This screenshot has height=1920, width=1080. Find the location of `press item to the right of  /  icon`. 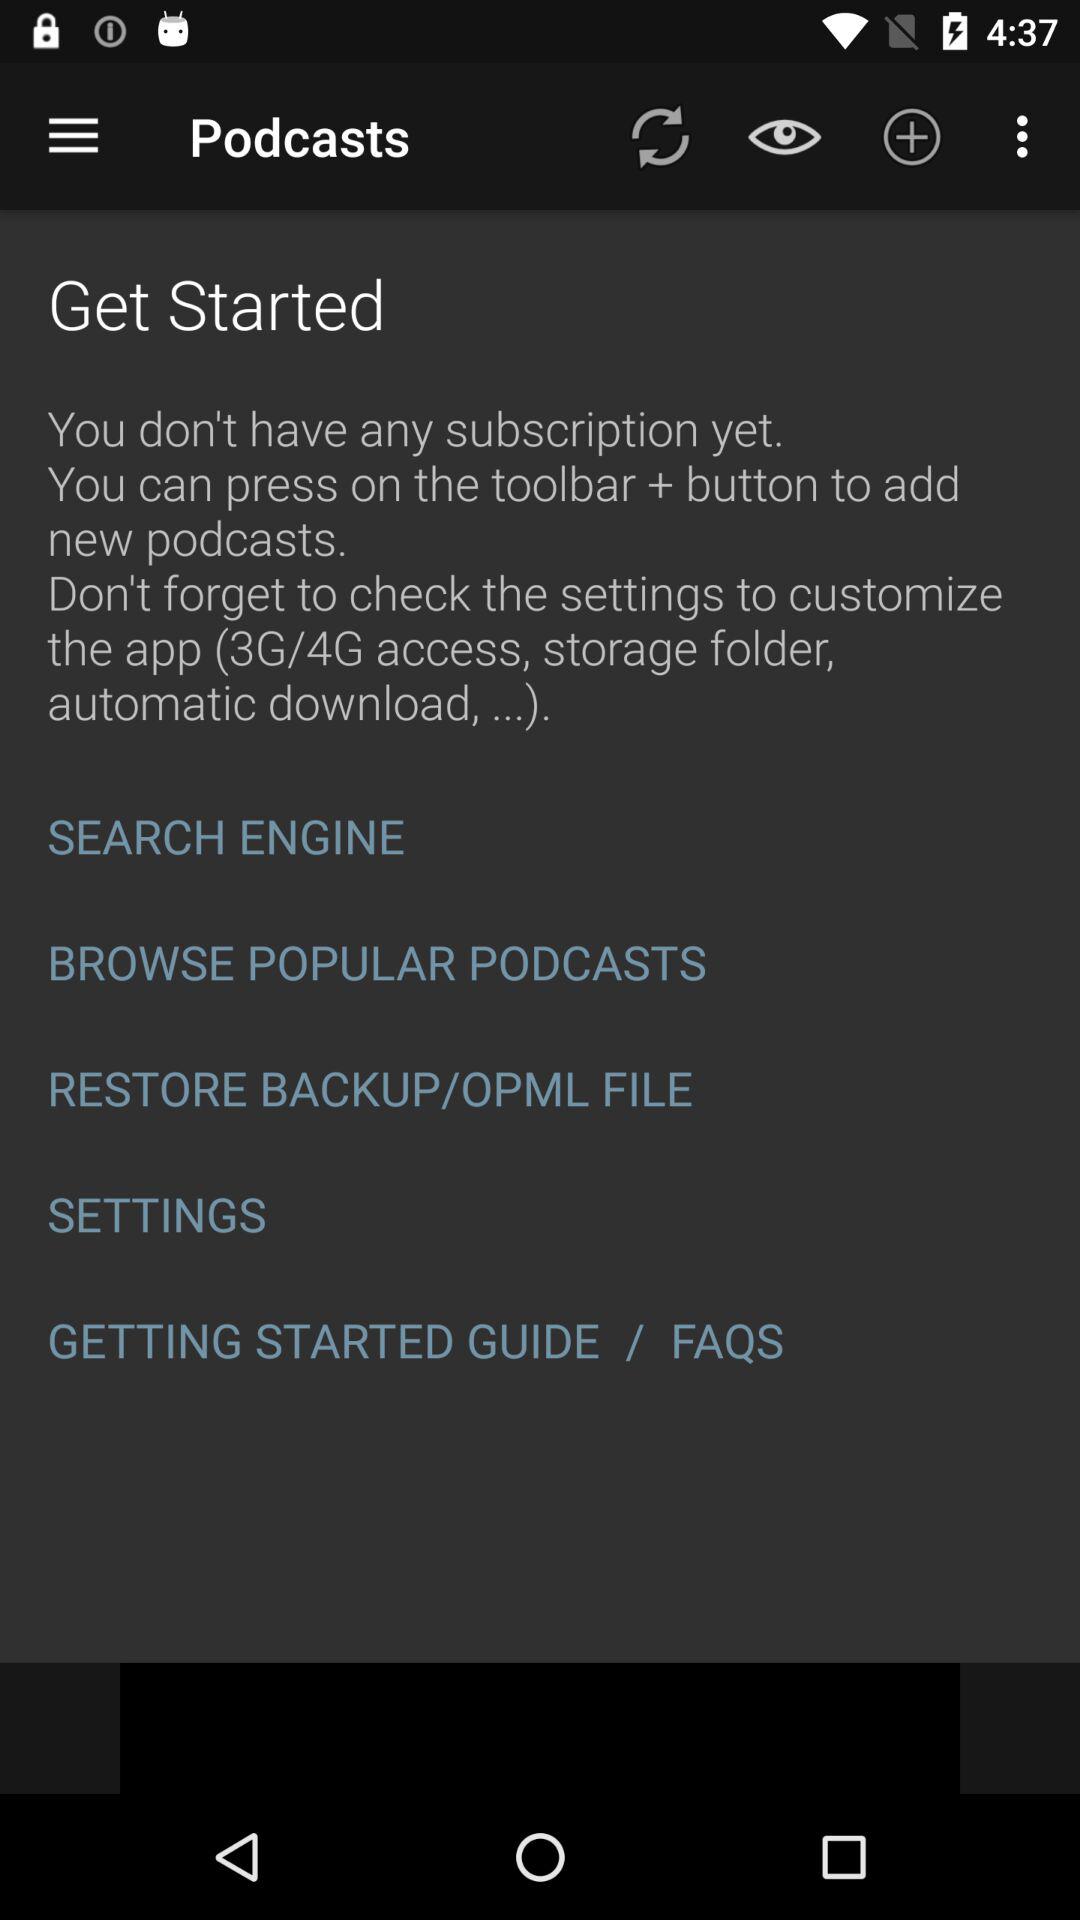

press item to the right of  /  icon is located at coordinates (733, 1340).